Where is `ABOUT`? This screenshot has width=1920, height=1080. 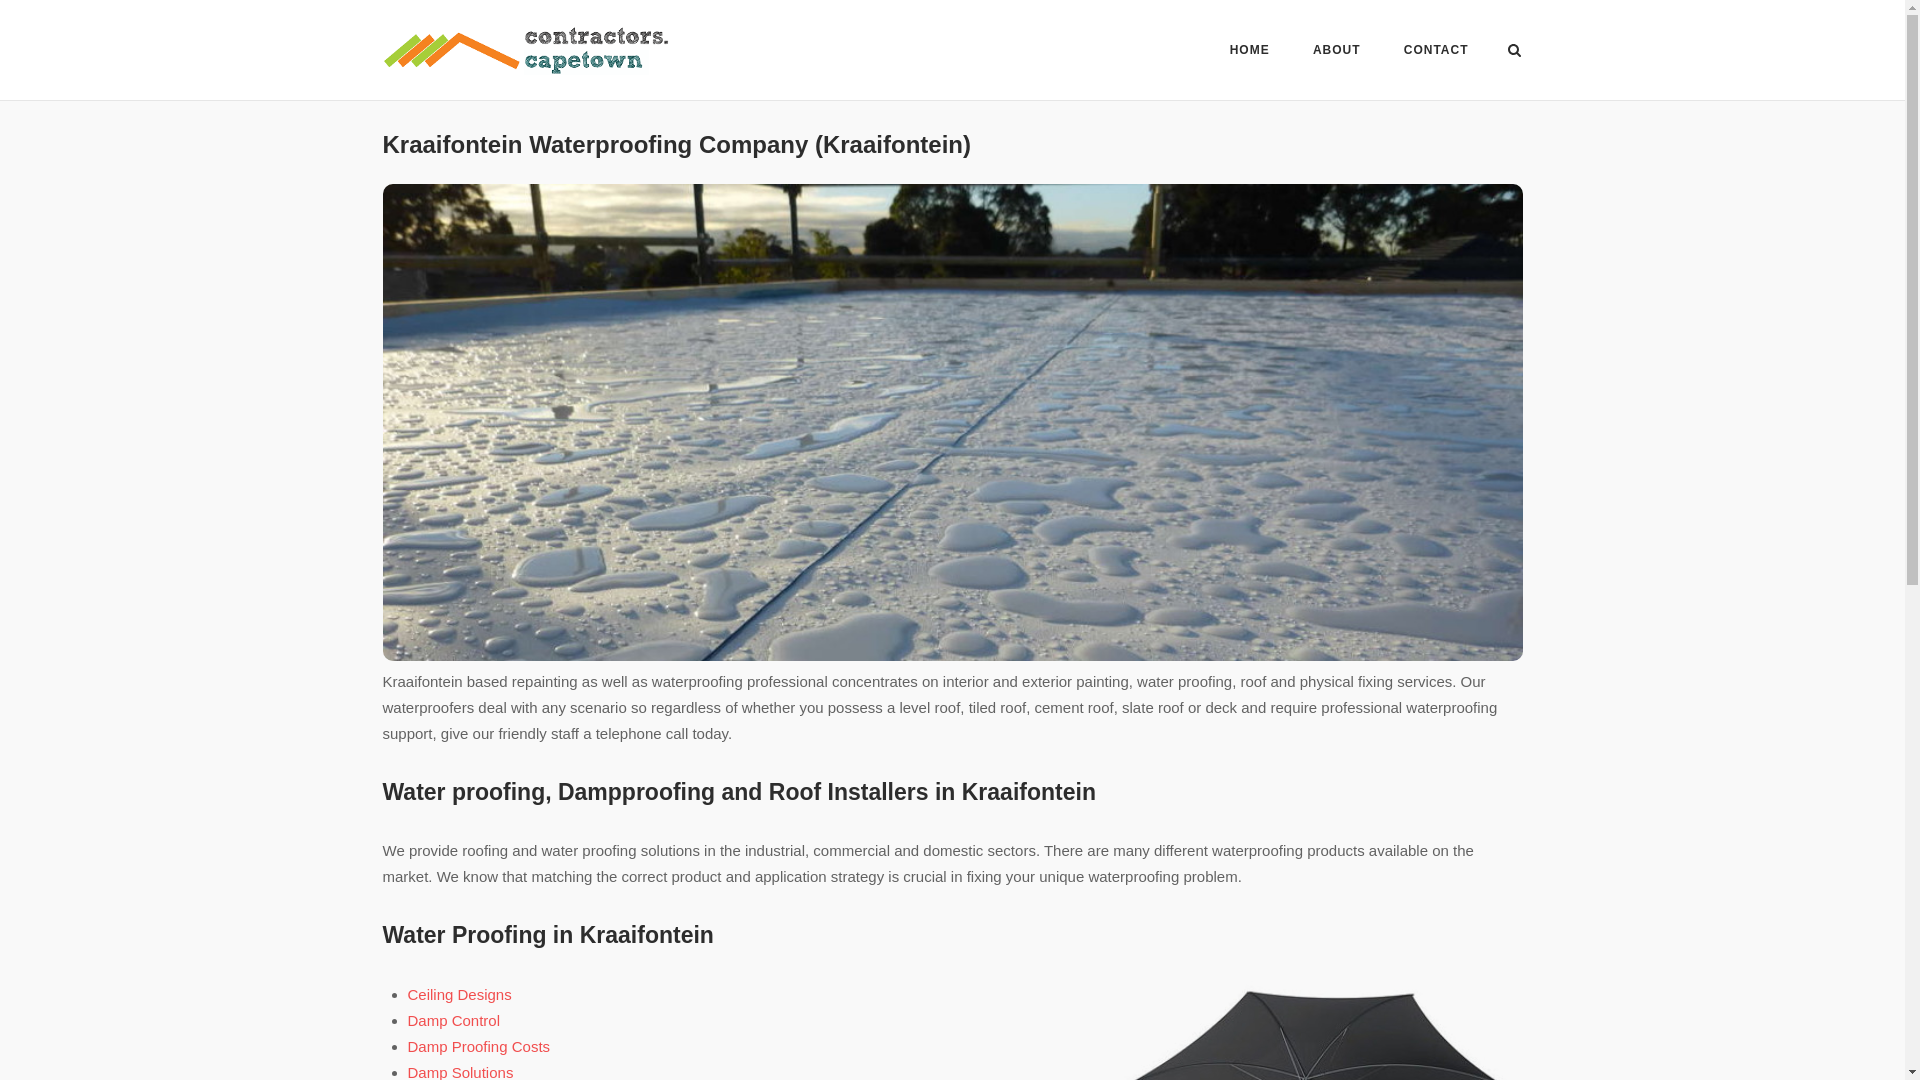
ABOUT is located at coordinates (1337, 53).